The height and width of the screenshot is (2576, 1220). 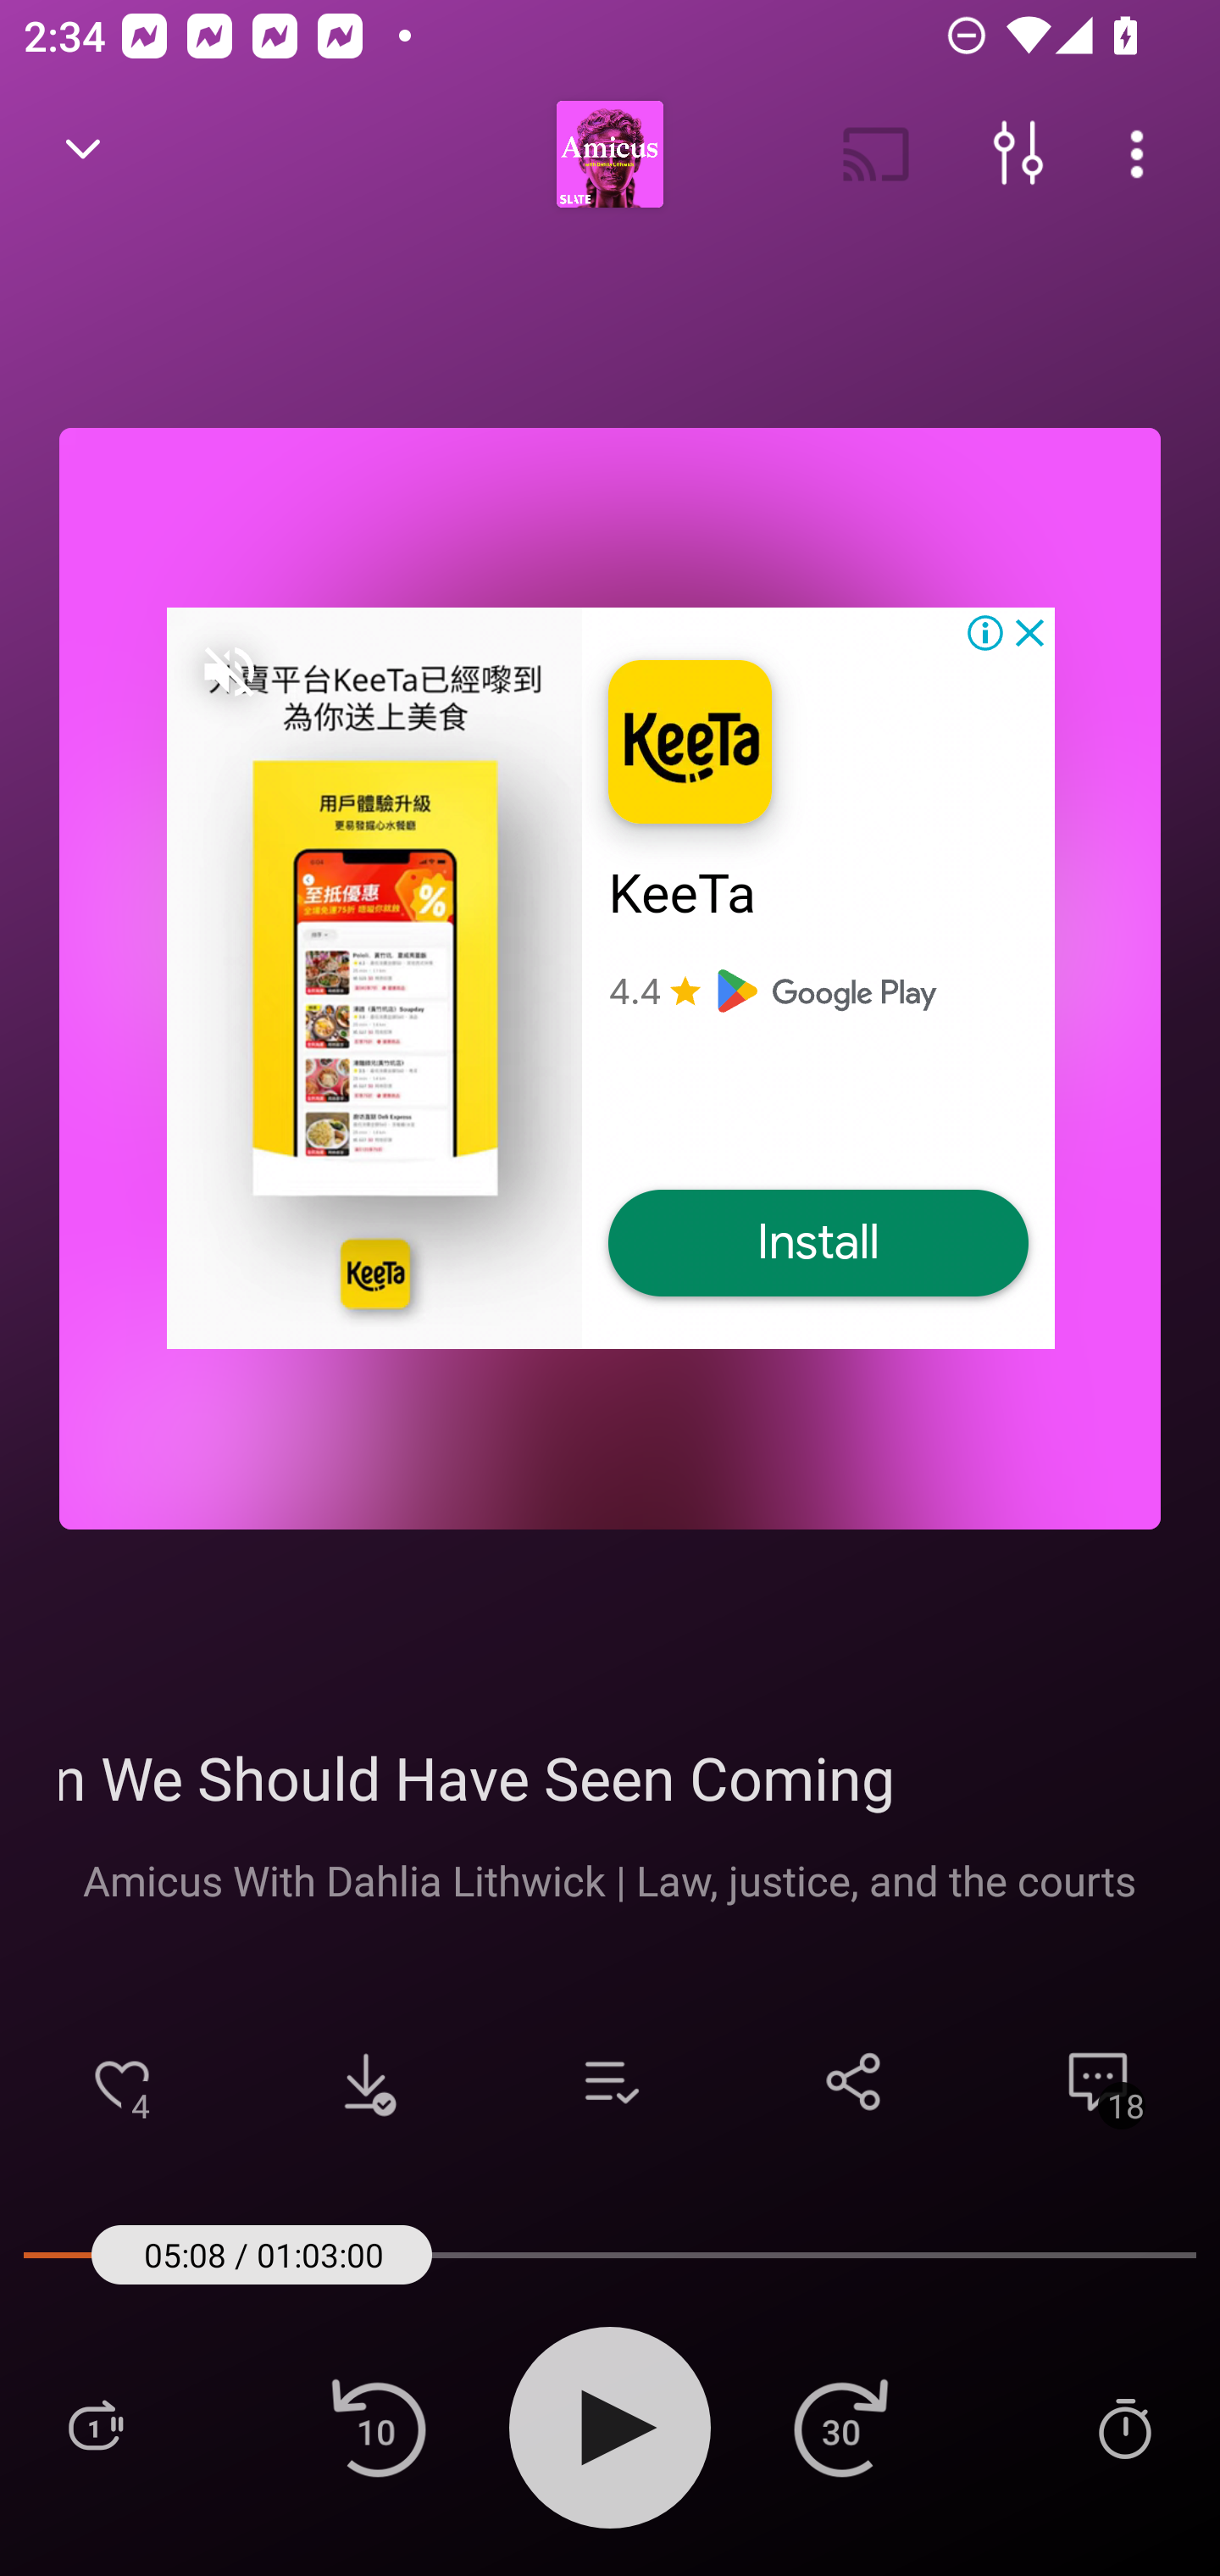 I want to click on KeeTa 4.4 Install Install, so click(x=610, y=978).